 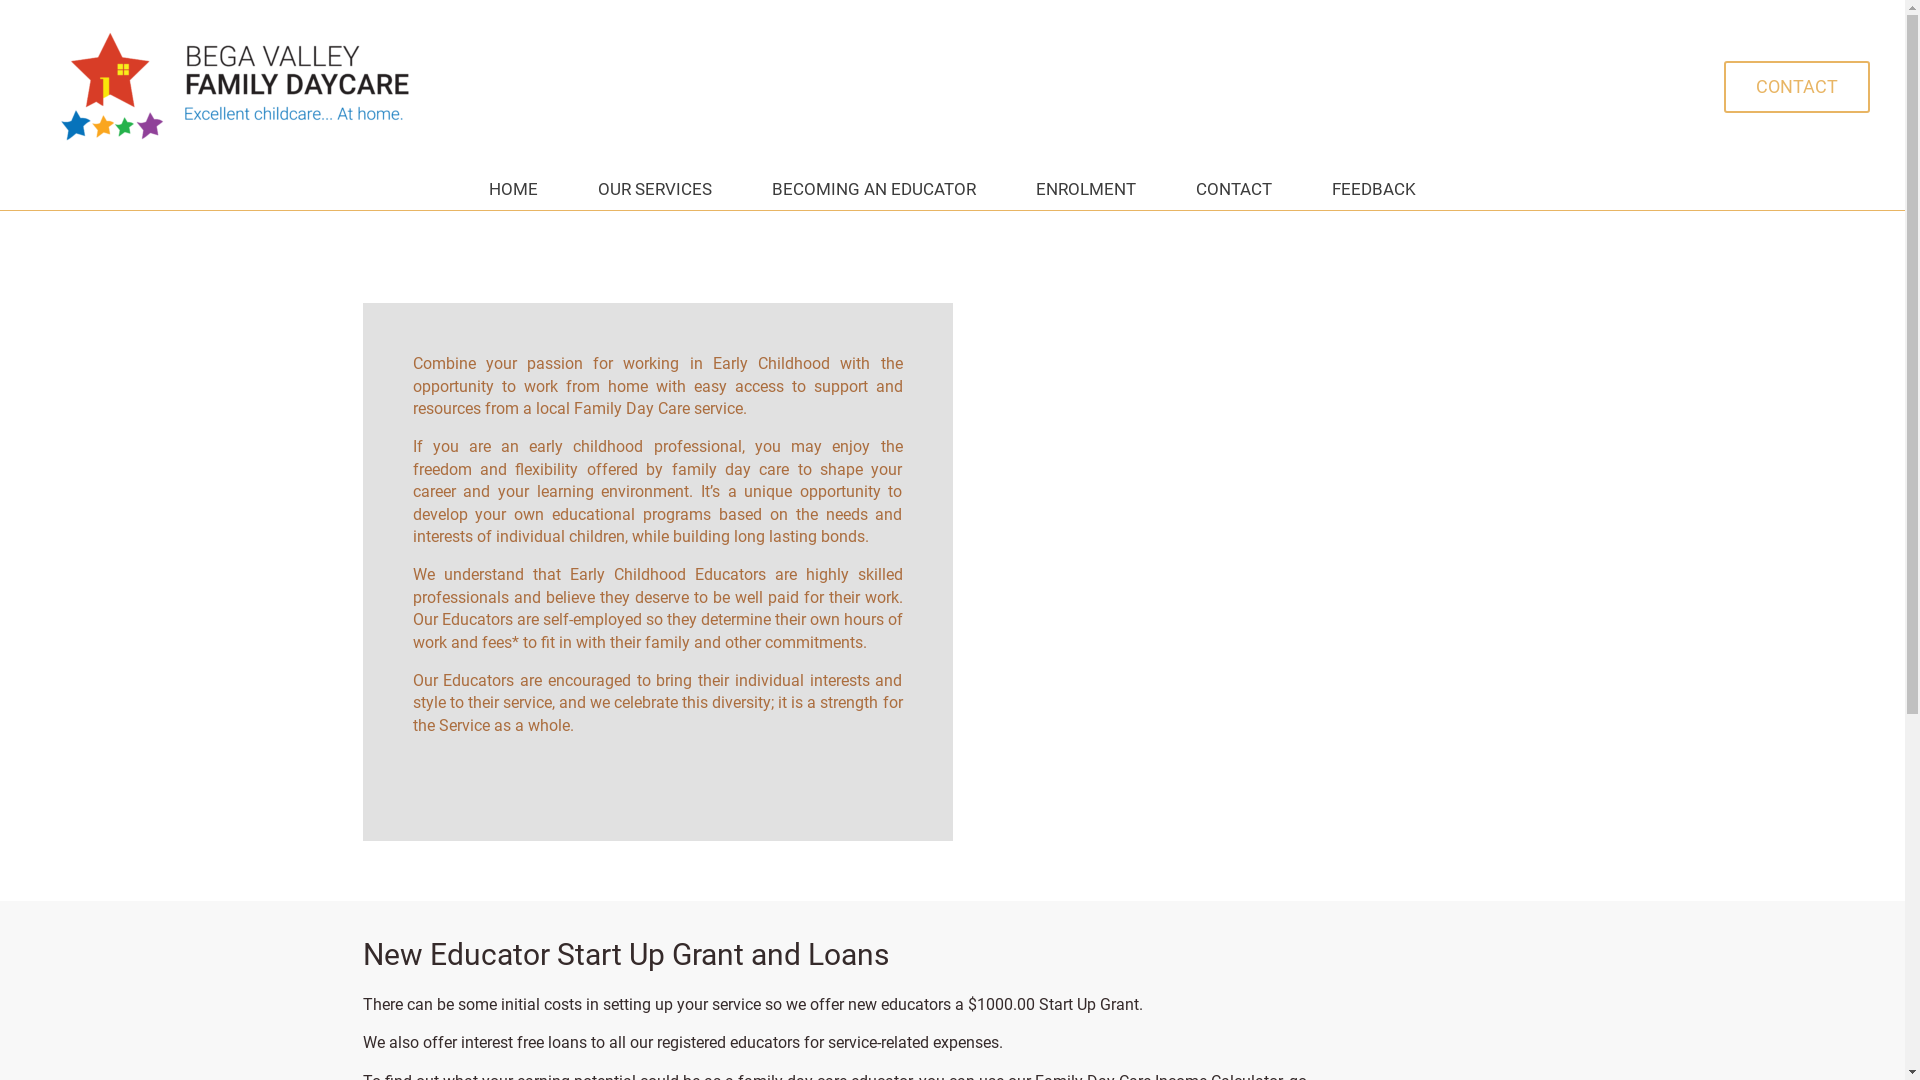 What do you see at coordinates (1797, 86) in the screenshot?
I see `CONTACT` at bounding box center [1797, 86].